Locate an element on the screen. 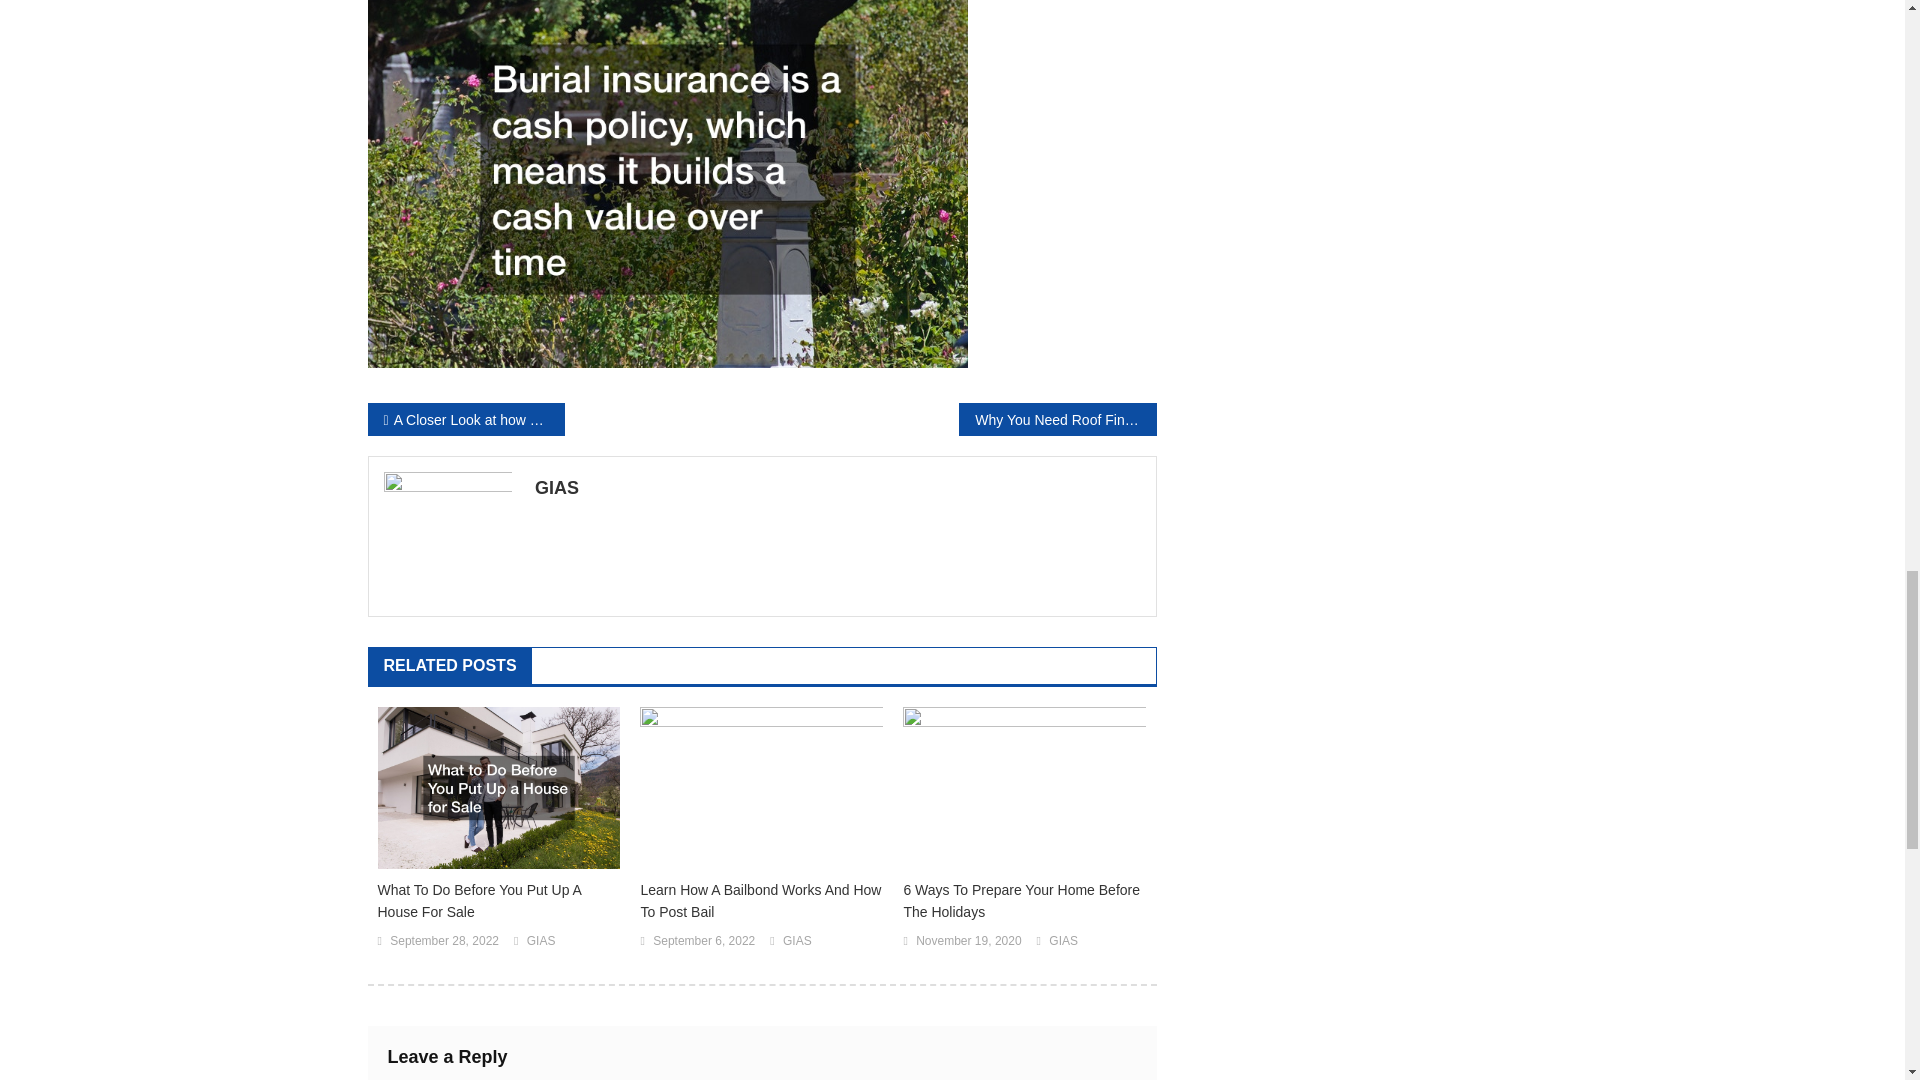 This screenshot has height=1080, width=1920. November 19, 2020 is located at coordinates (968, 941).